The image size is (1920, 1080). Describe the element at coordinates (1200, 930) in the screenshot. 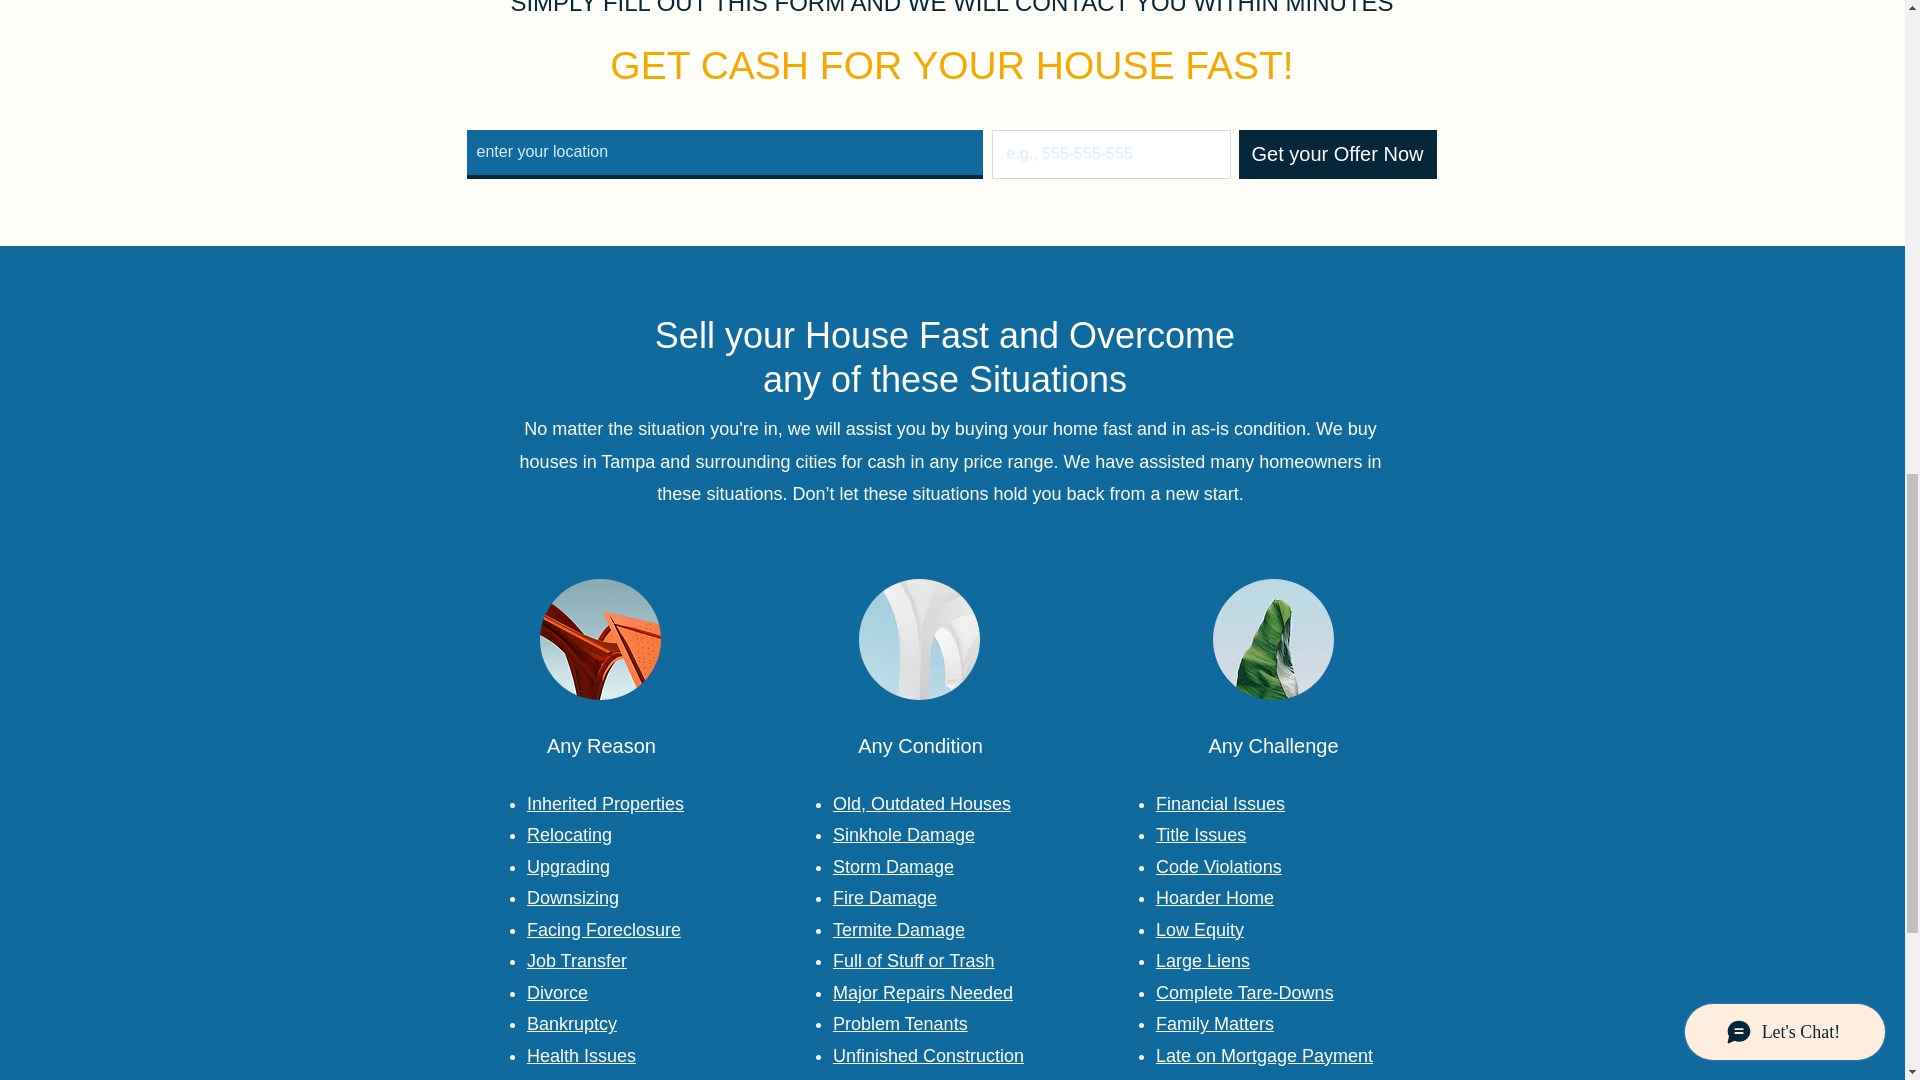

I see `Low Equity` at that location.